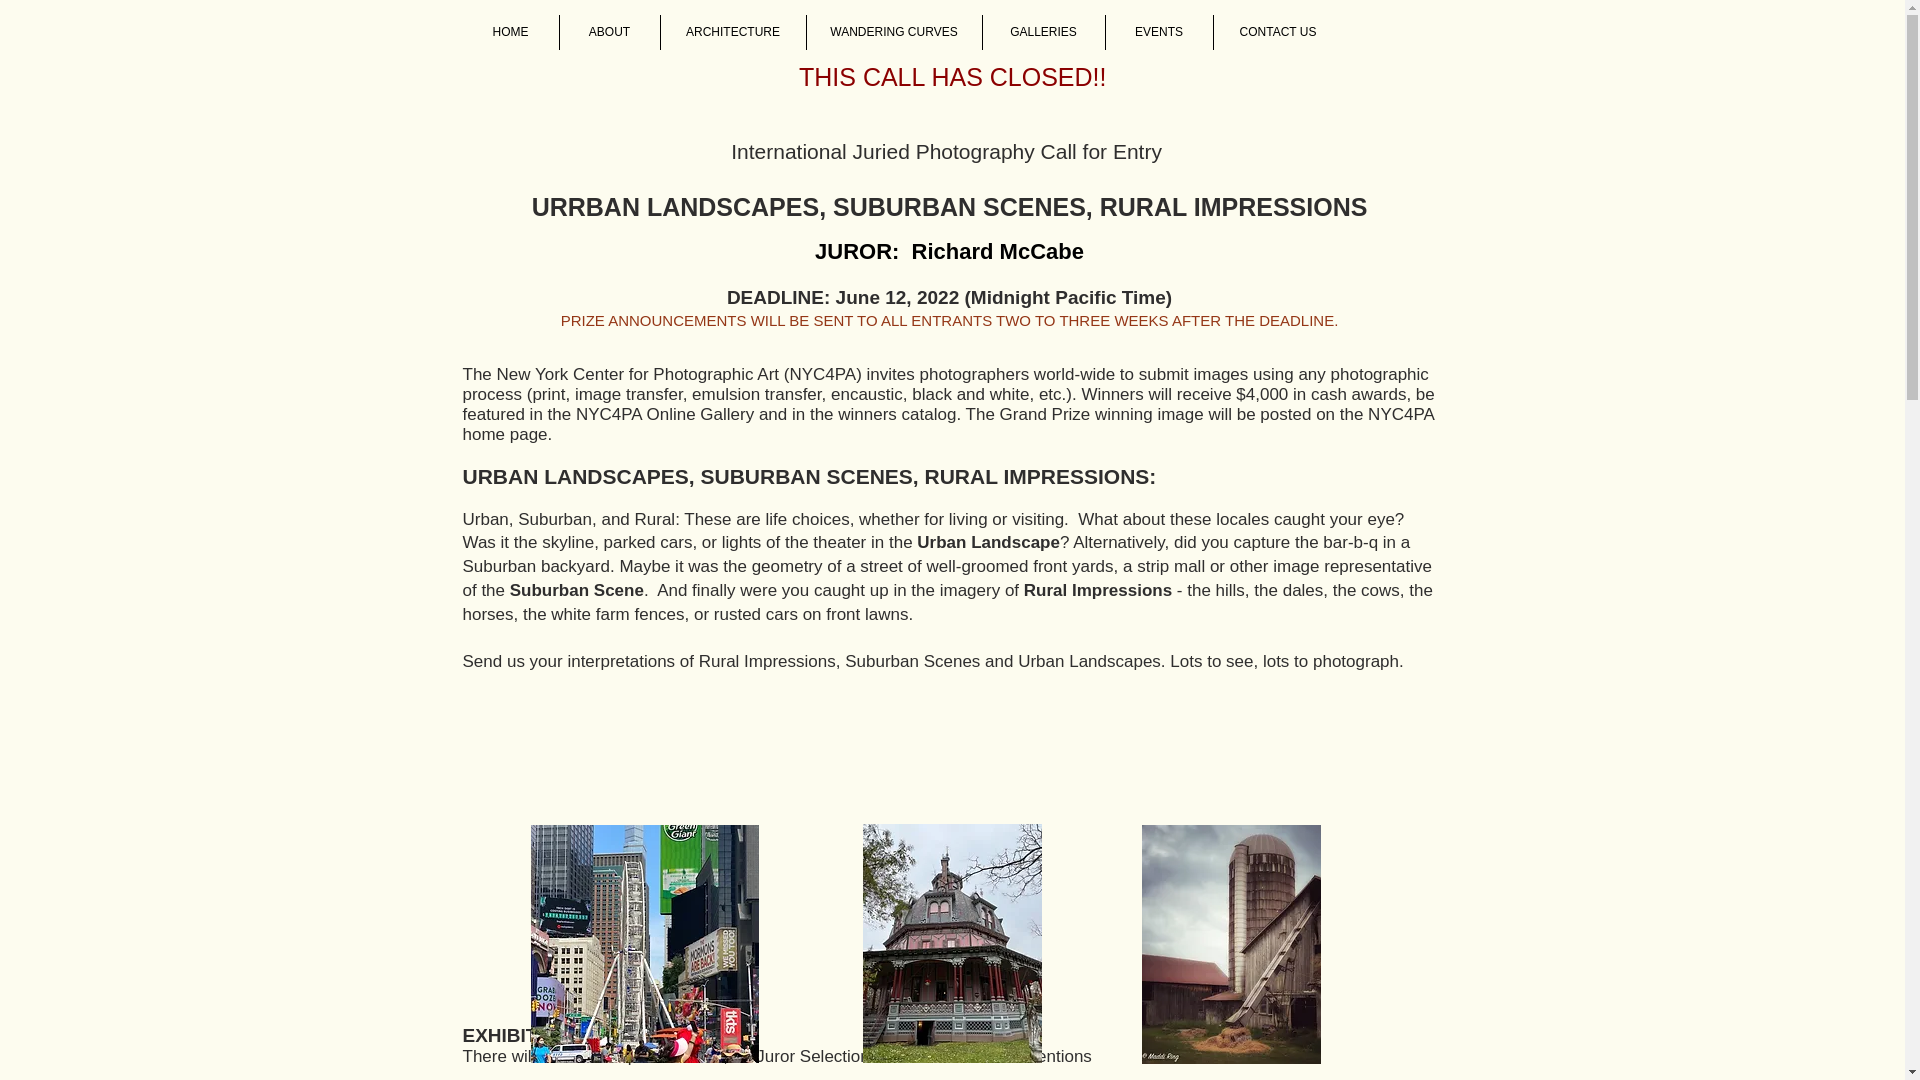 The width and height of the screenshot is (1920, 1080). Describe the element at coordinates (733, 32) in the screenshot. I see `ARCHITECTURE` at that location.